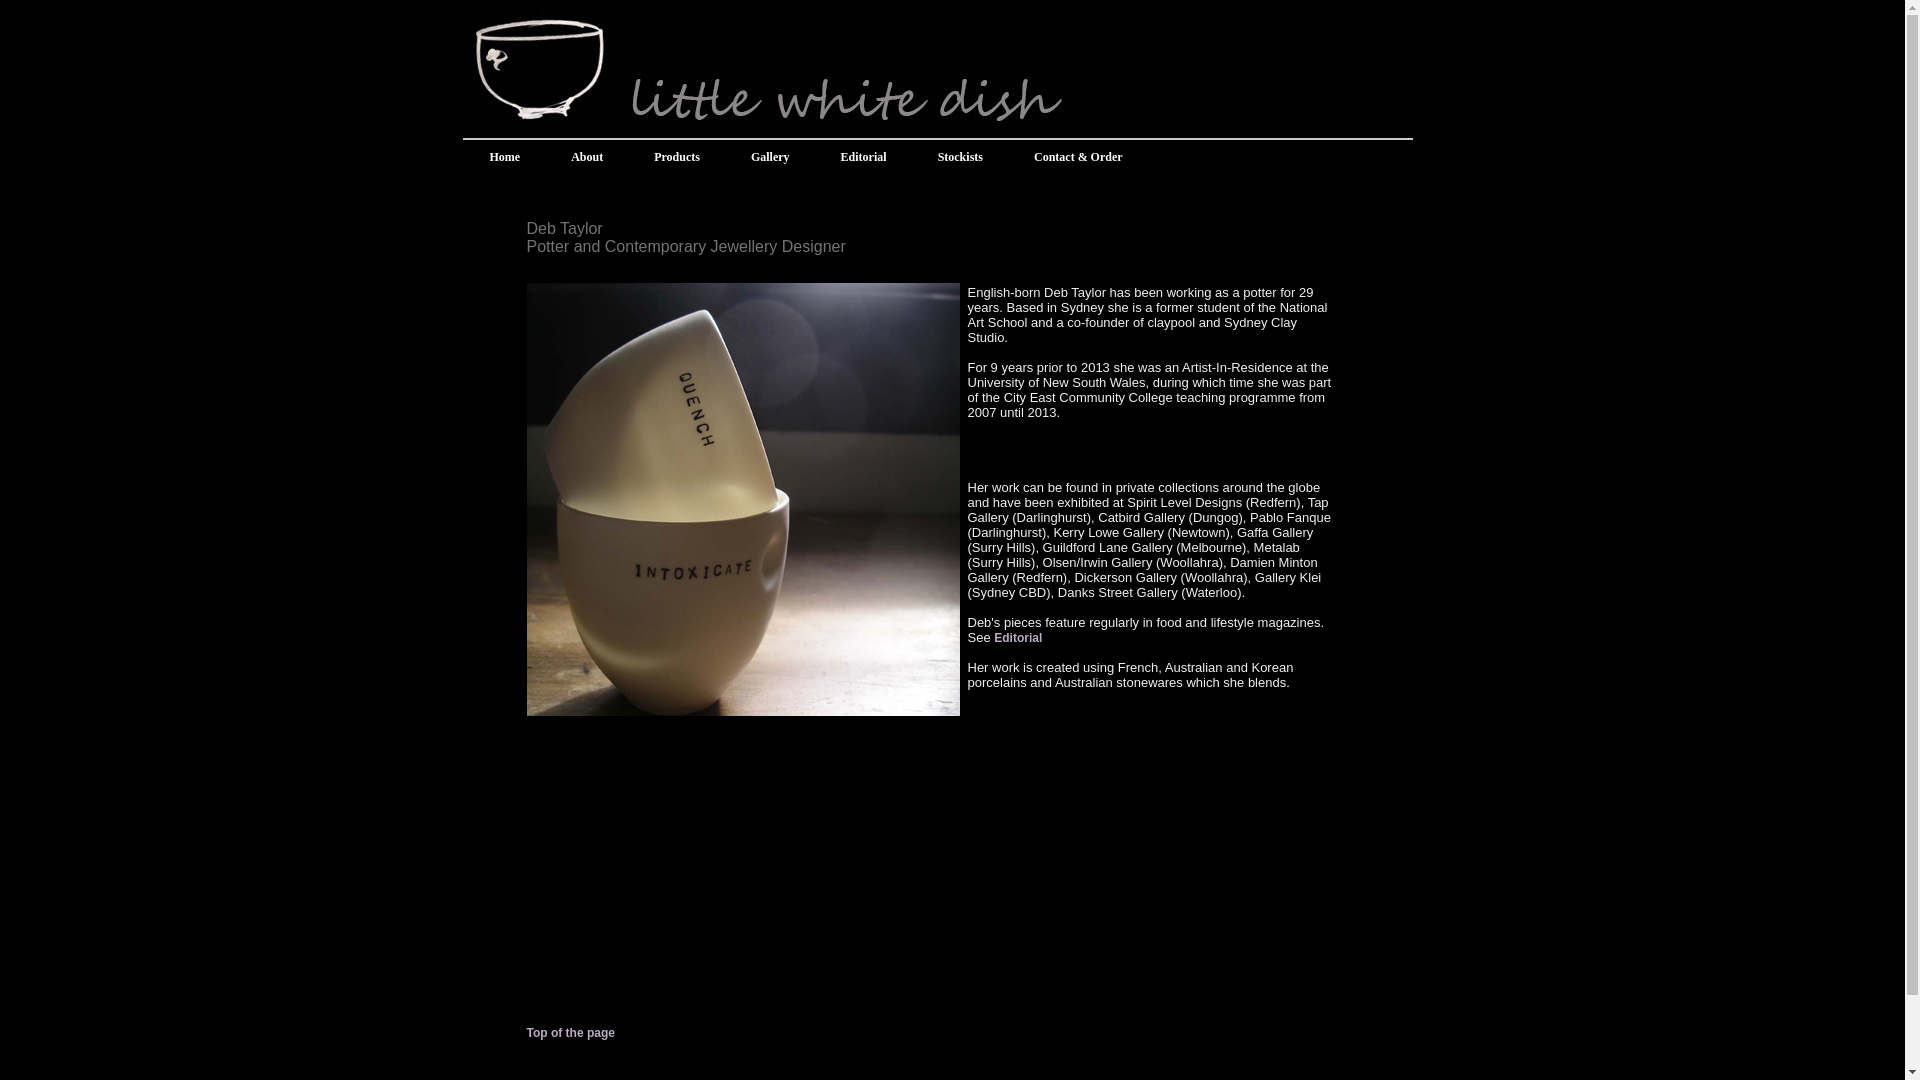 This screenshot has width=1920, height=1080. I want to click on Top of the page, so click(570, 1033).